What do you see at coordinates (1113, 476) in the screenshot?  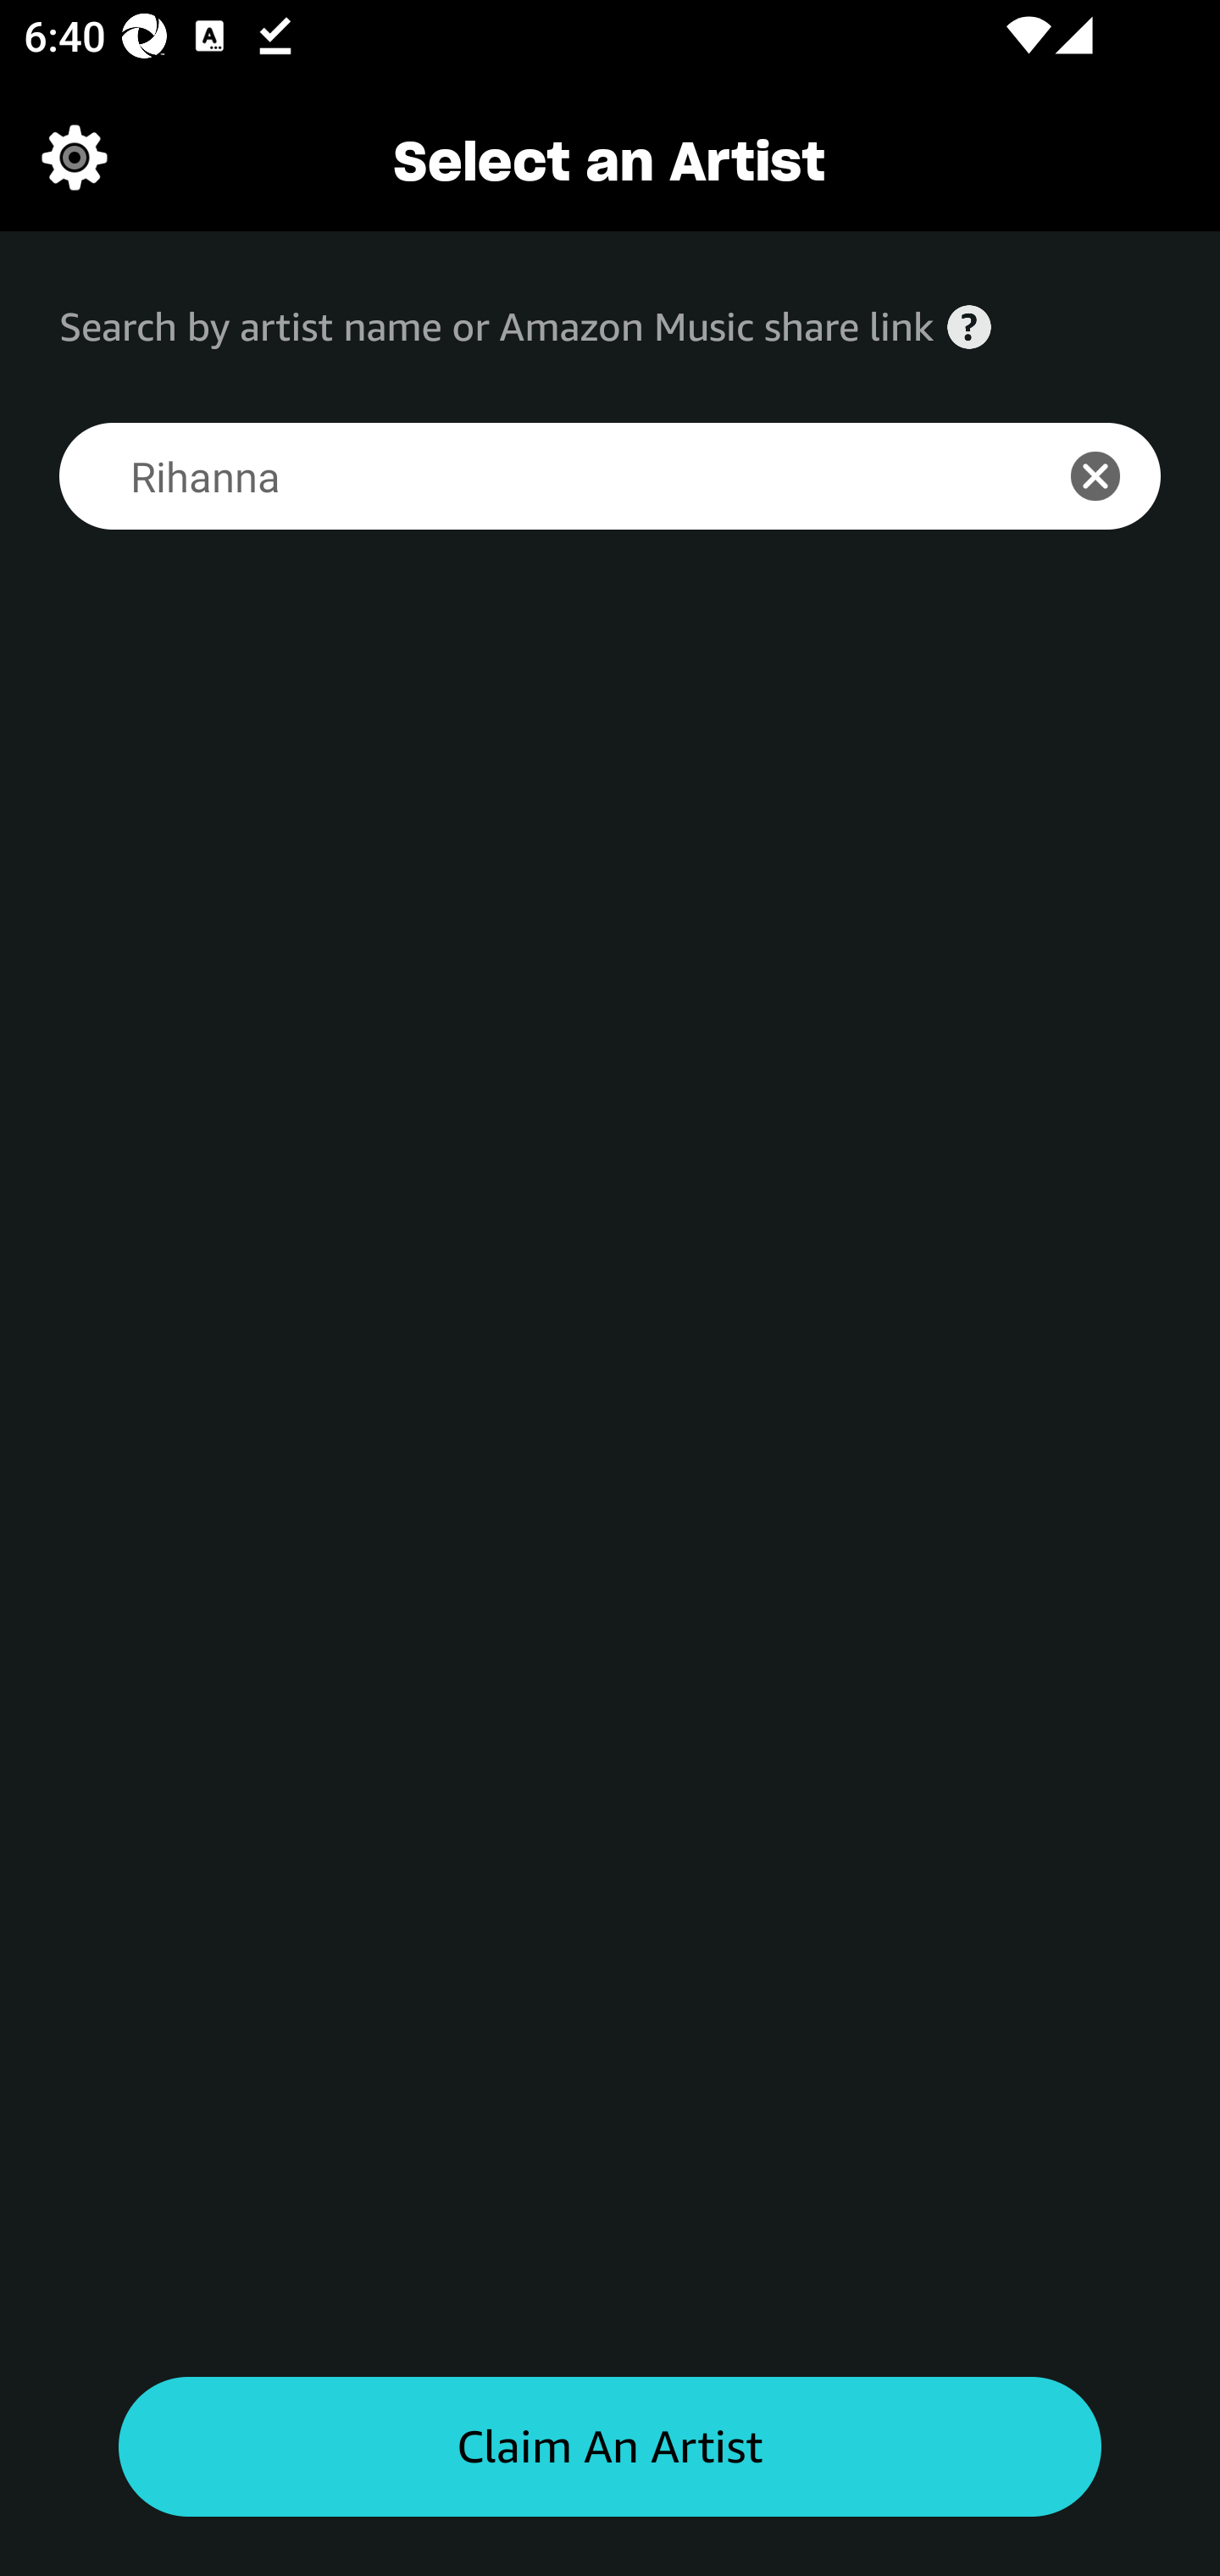 I see ` icon` at bounding box center [1113, 476].